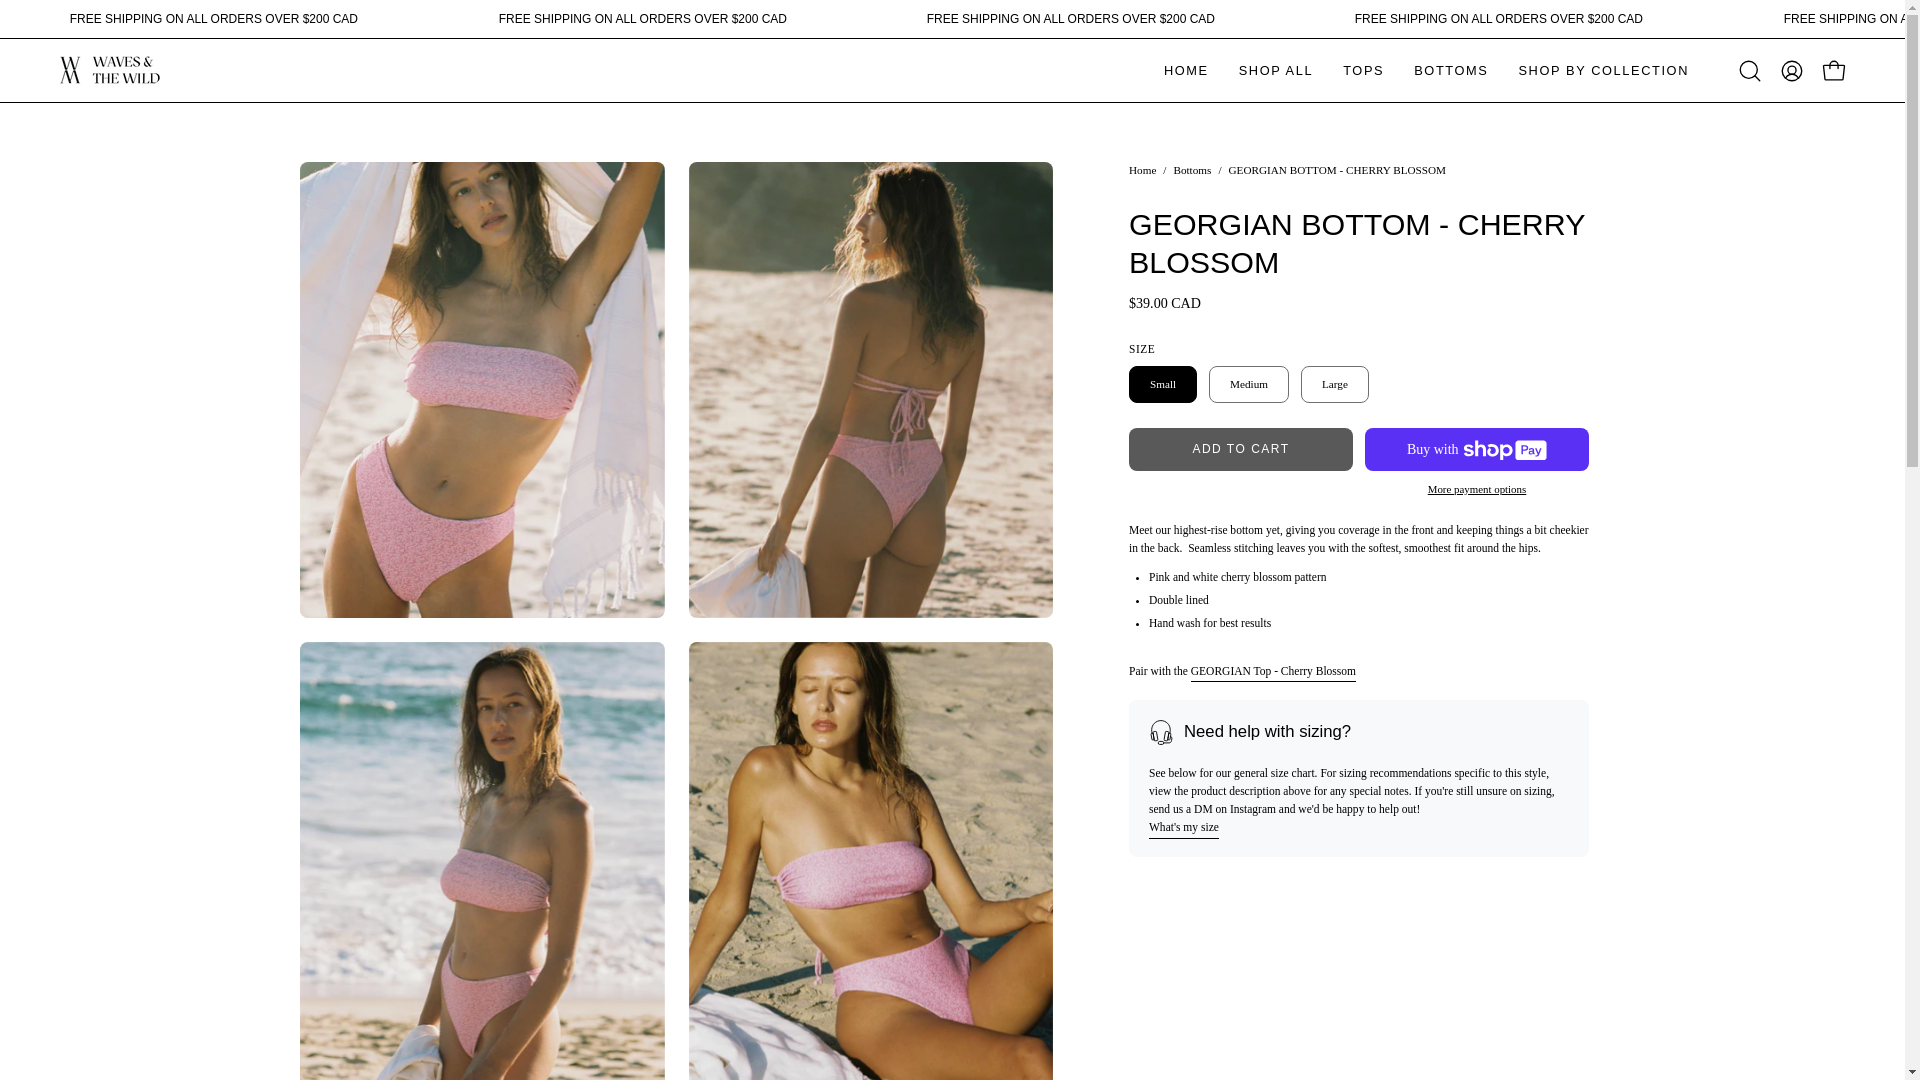 This screenshot has height=1080, width=1920. Describe the element at coordinates (1186, 70) in the screenshot. I see `HOME` at that location.